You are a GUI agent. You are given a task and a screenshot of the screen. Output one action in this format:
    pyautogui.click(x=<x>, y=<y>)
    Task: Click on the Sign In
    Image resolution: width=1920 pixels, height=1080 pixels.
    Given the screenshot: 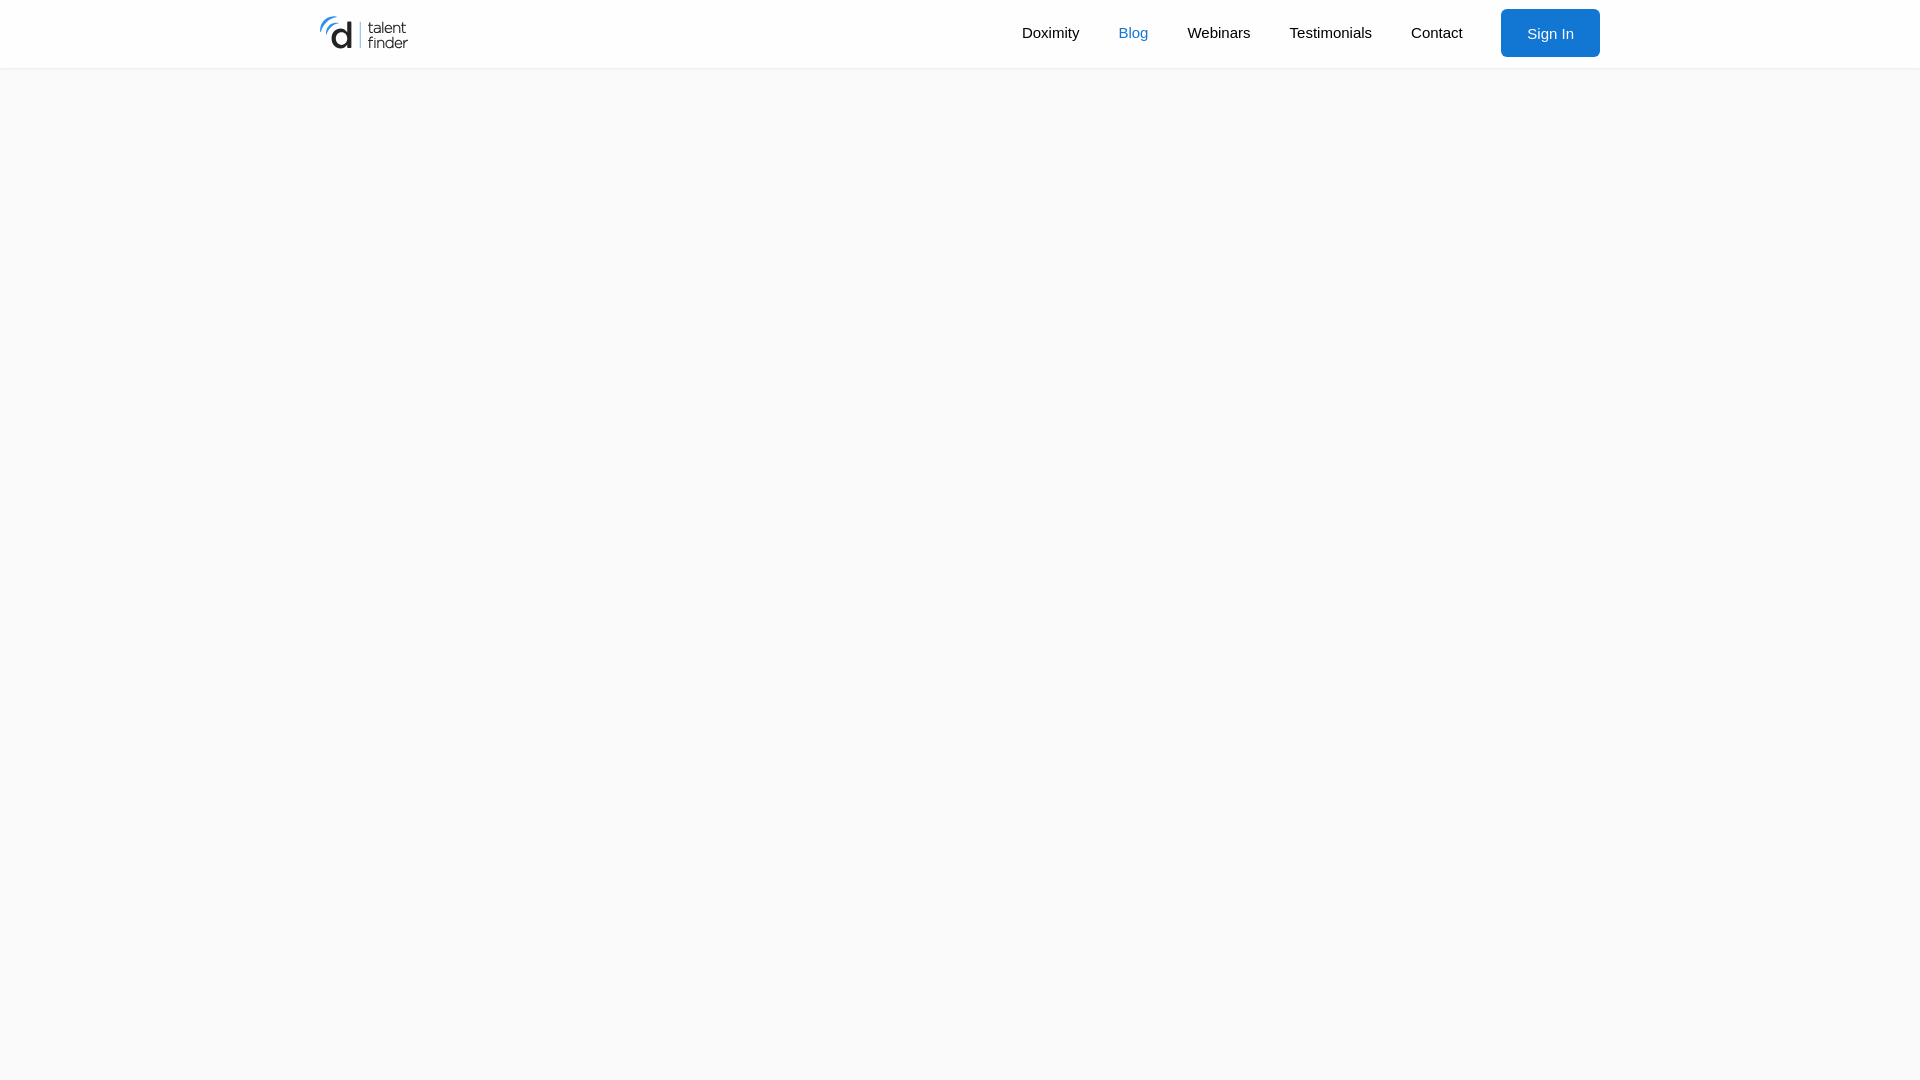 What is the action you would take?
    pyautogui.click(x=1550, y=32)
    